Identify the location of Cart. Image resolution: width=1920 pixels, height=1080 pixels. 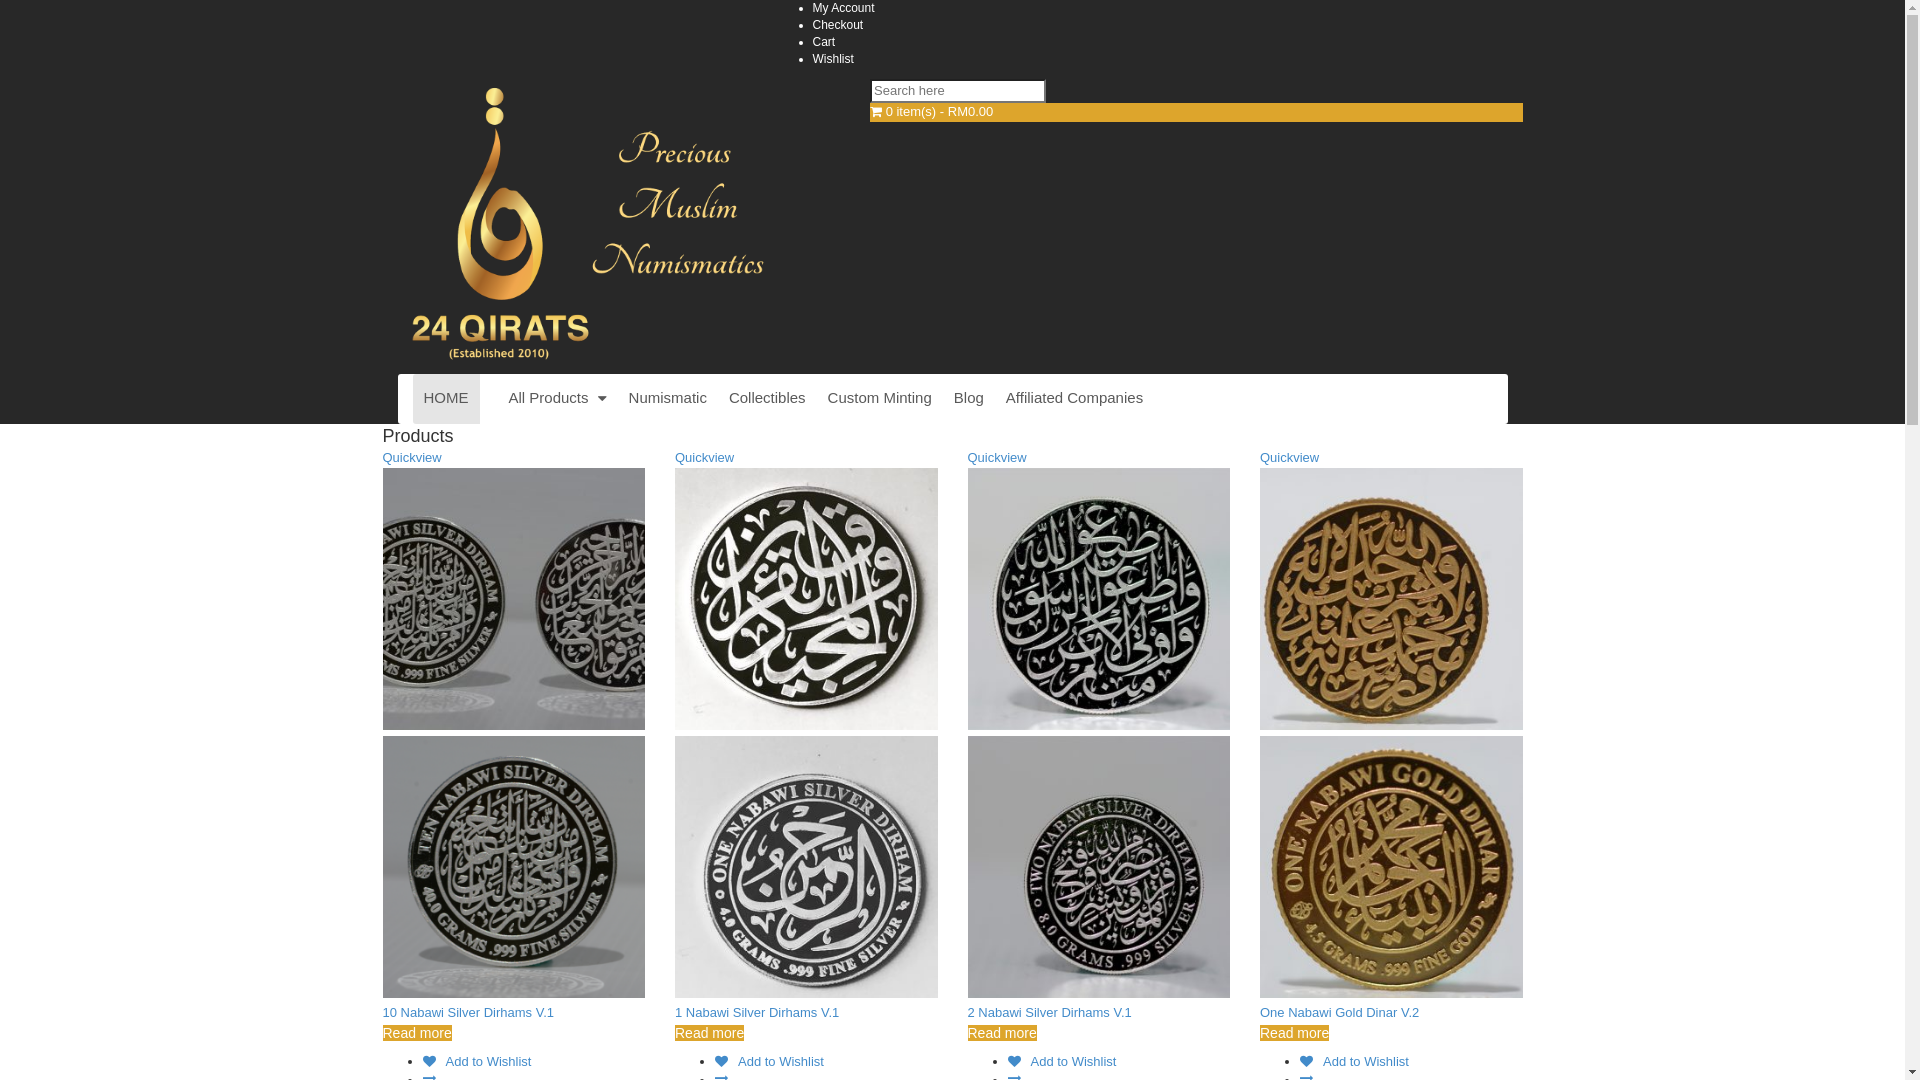
(824, 42).